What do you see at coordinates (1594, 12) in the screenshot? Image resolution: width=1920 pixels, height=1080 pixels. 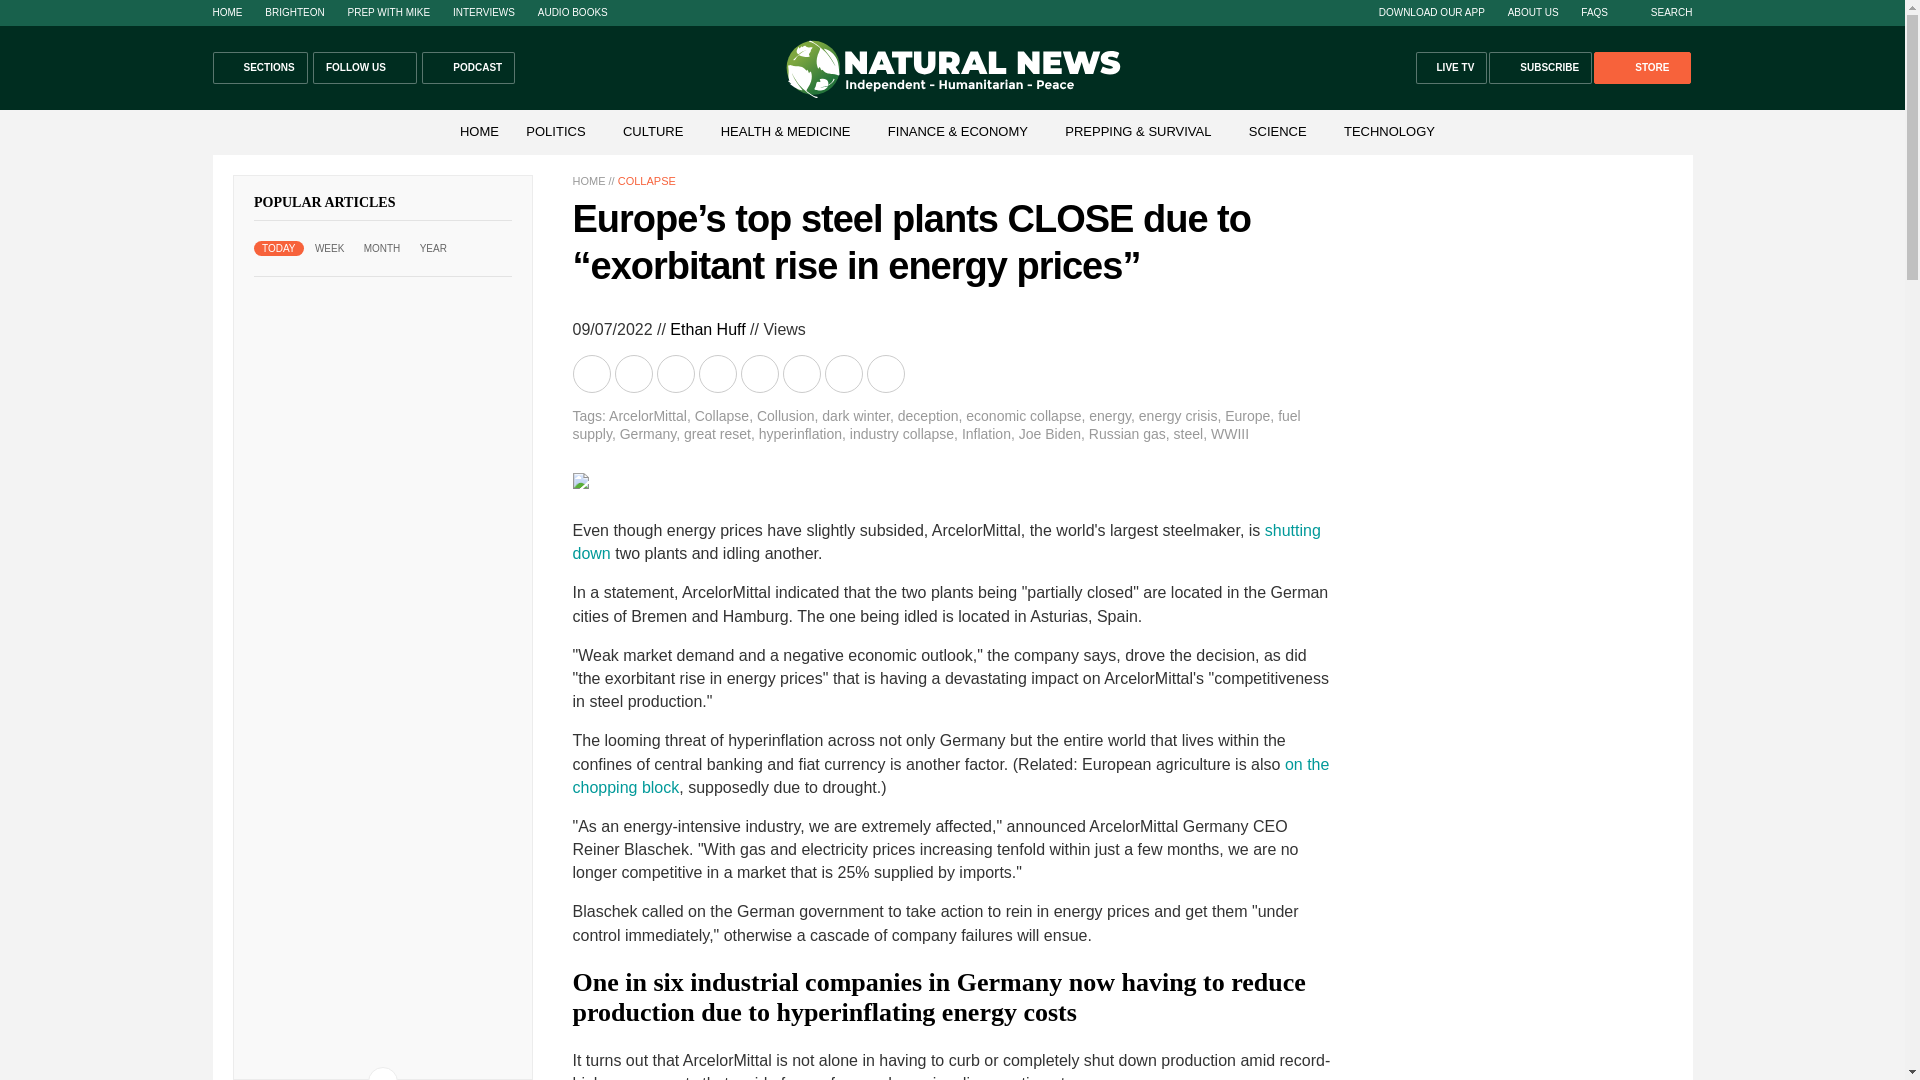 I see `FAQS` at bounding box center [1594, 12].